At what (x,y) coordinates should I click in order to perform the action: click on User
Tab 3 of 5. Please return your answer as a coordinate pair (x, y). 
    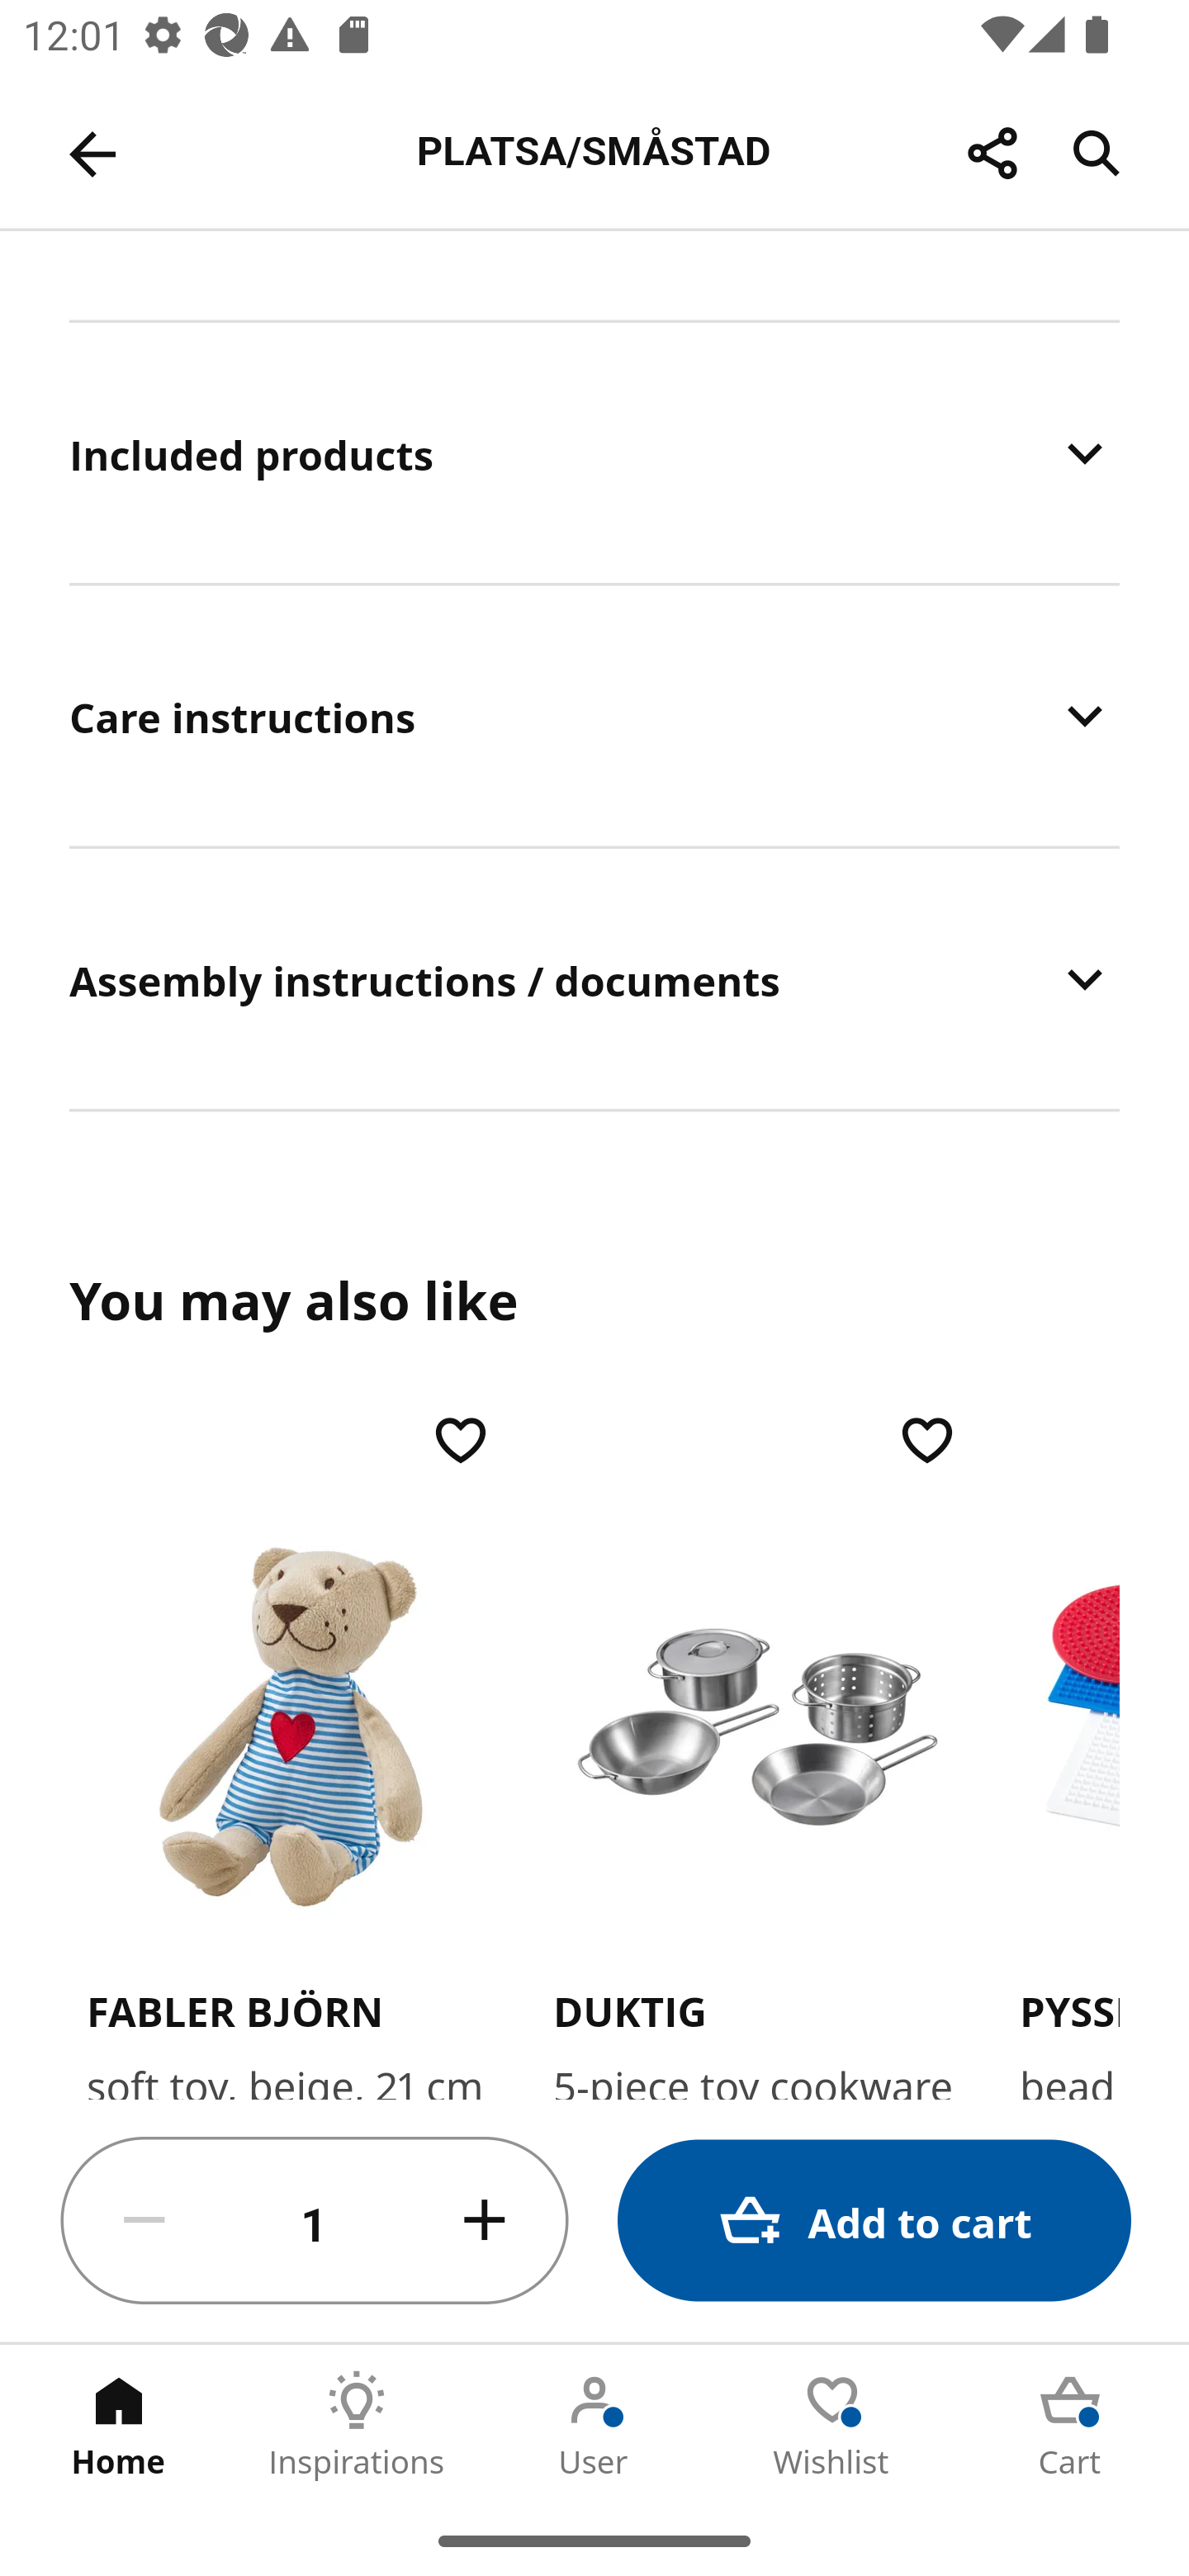
    Looking at the image, I should click on (594, 2425).